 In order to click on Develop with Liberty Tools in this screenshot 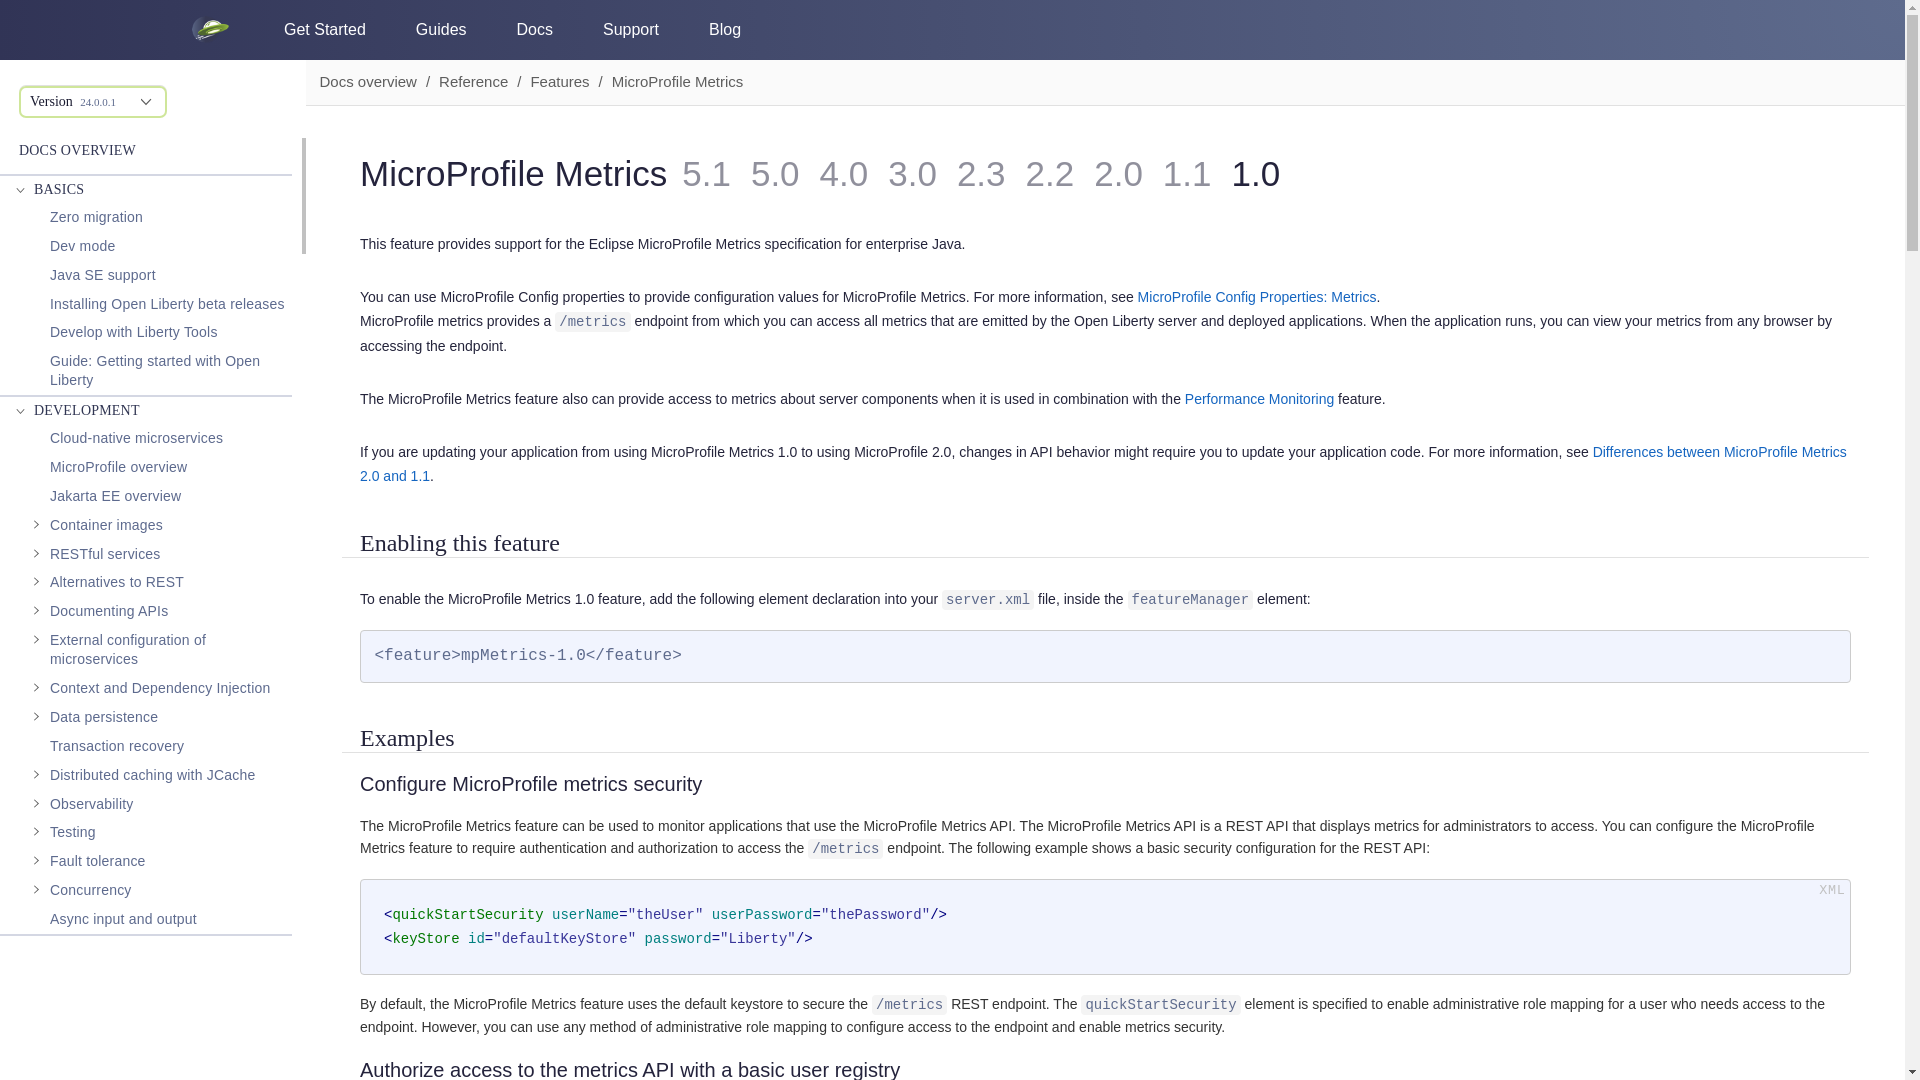, I will do `click(134, 332)`.